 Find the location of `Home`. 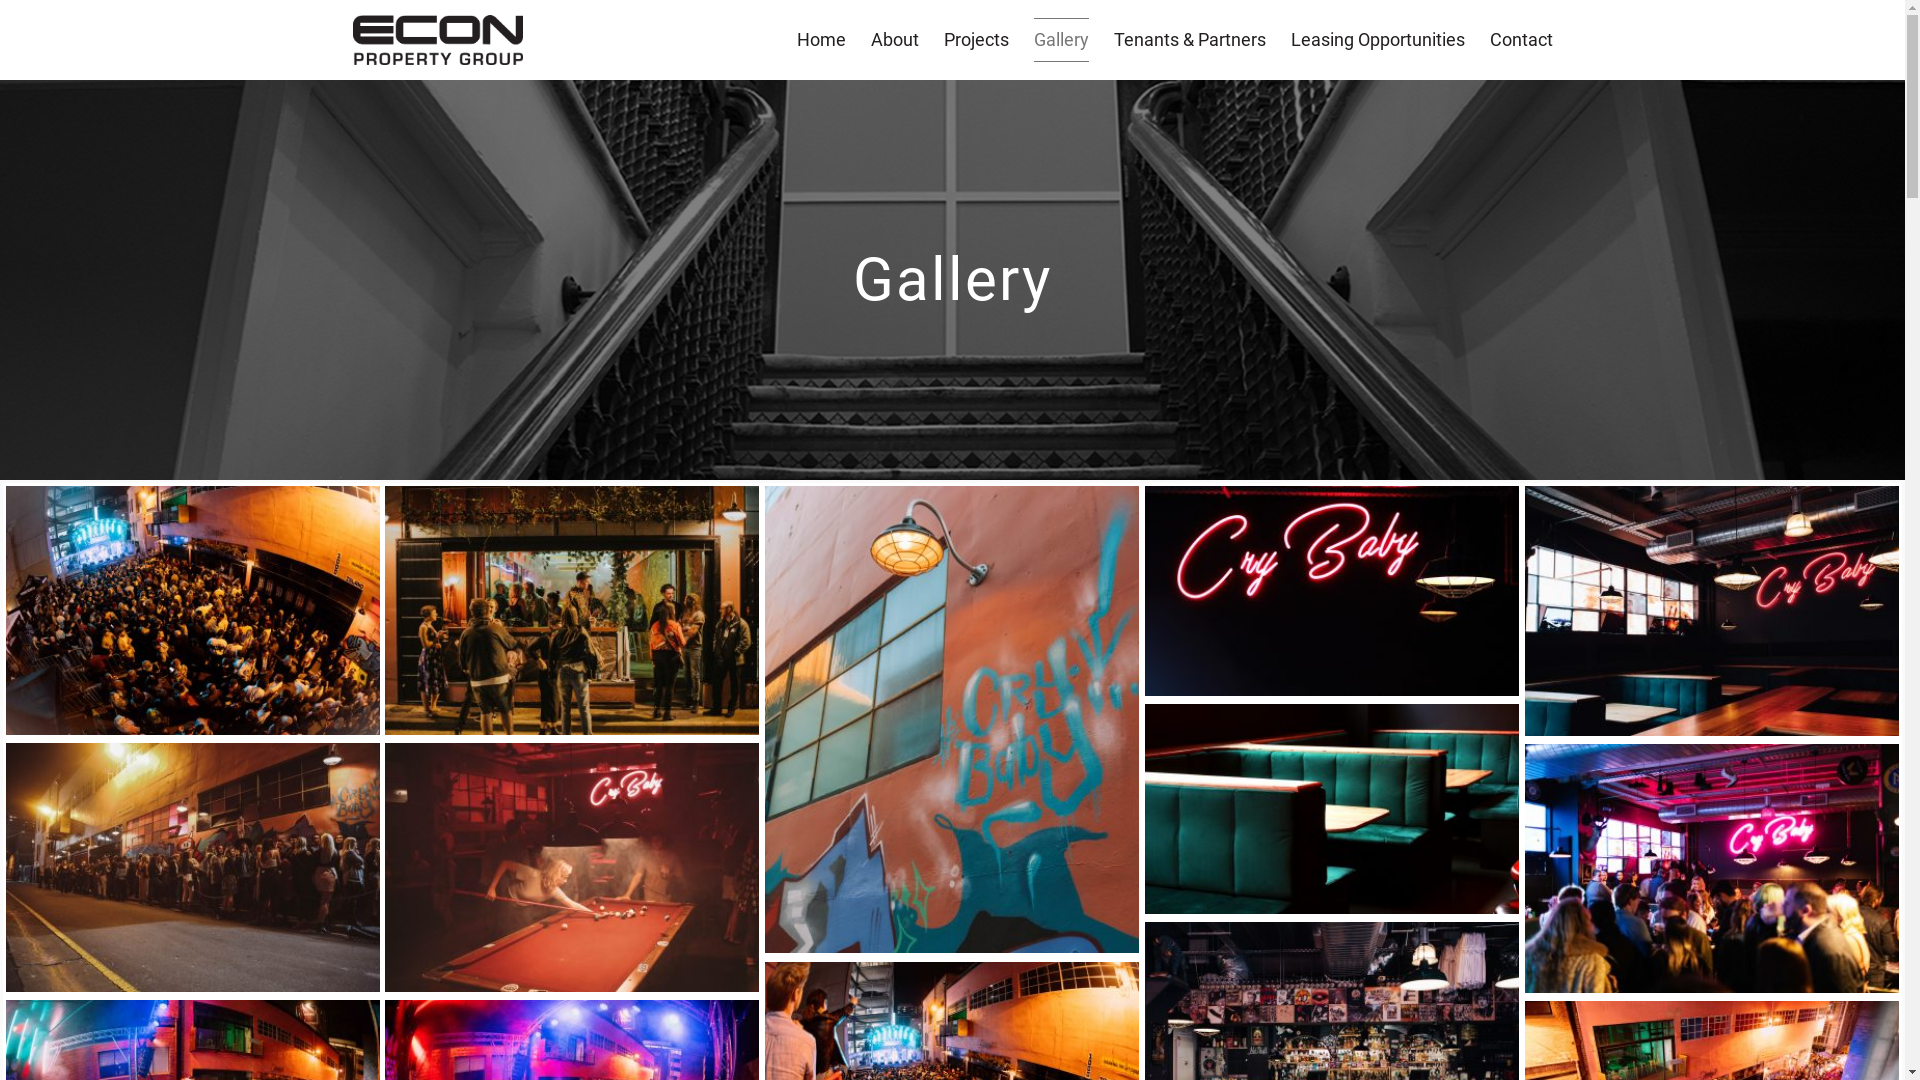

Home is located at coordinates (820, 40).